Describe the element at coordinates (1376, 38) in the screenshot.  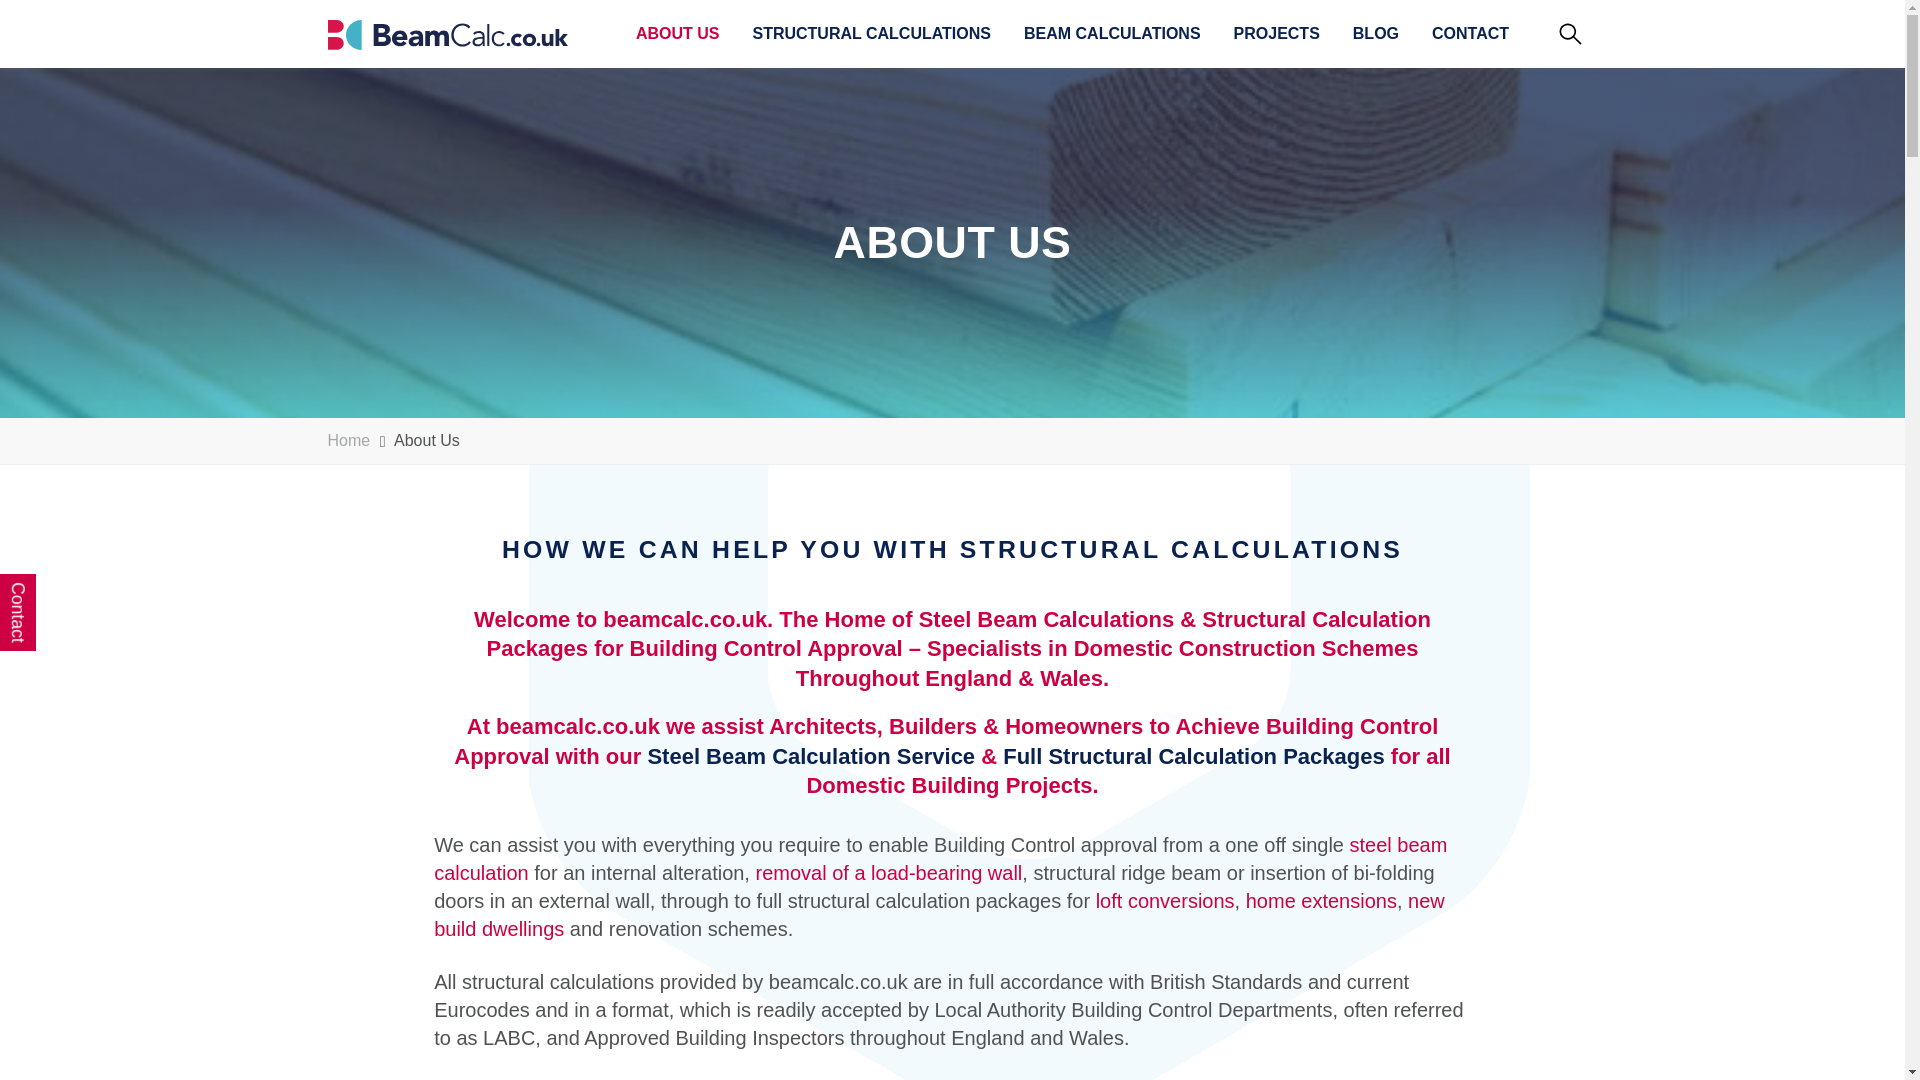
I see `BLOG` at that location.